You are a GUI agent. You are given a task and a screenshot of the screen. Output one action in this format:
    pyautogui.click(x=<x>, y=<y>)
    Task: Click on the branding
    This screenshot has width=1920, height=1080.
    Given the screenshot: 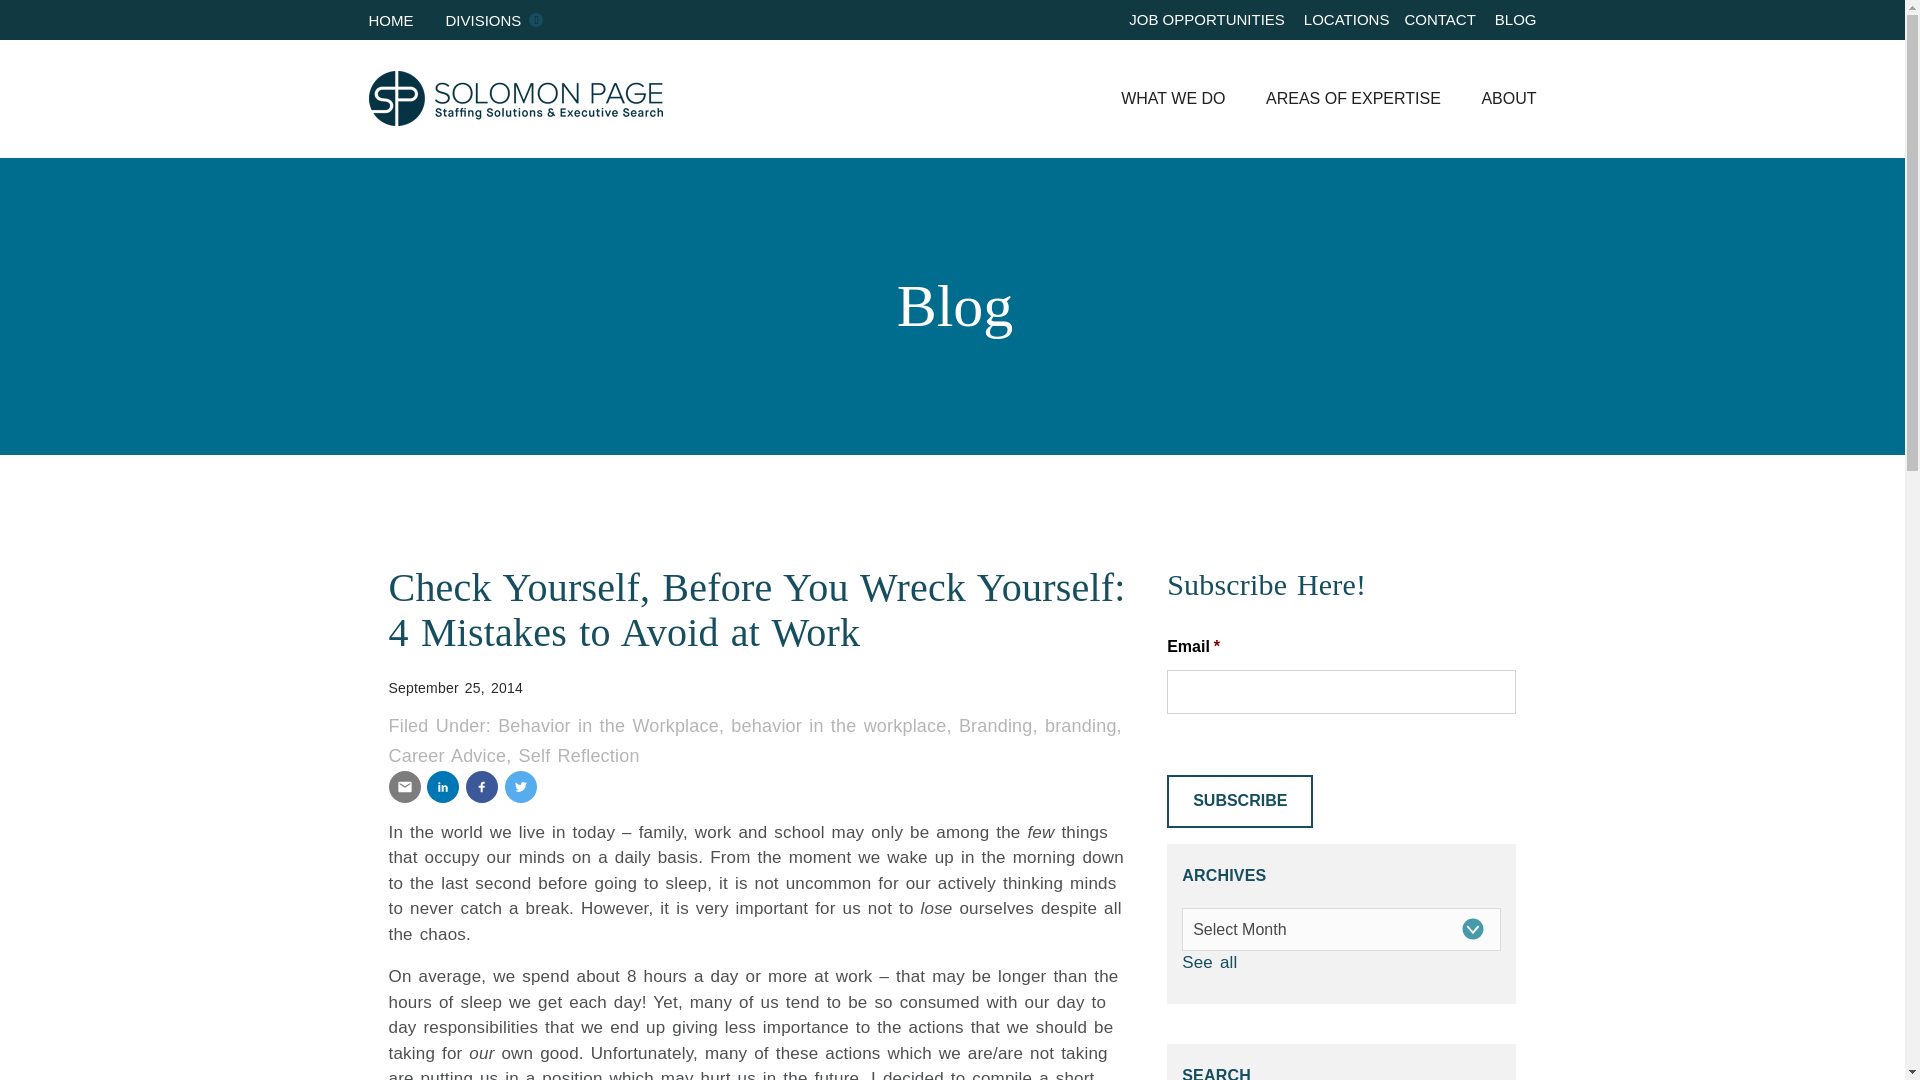 What is the action you would take?
    pyautogui.click(x=1080, y=726)
    